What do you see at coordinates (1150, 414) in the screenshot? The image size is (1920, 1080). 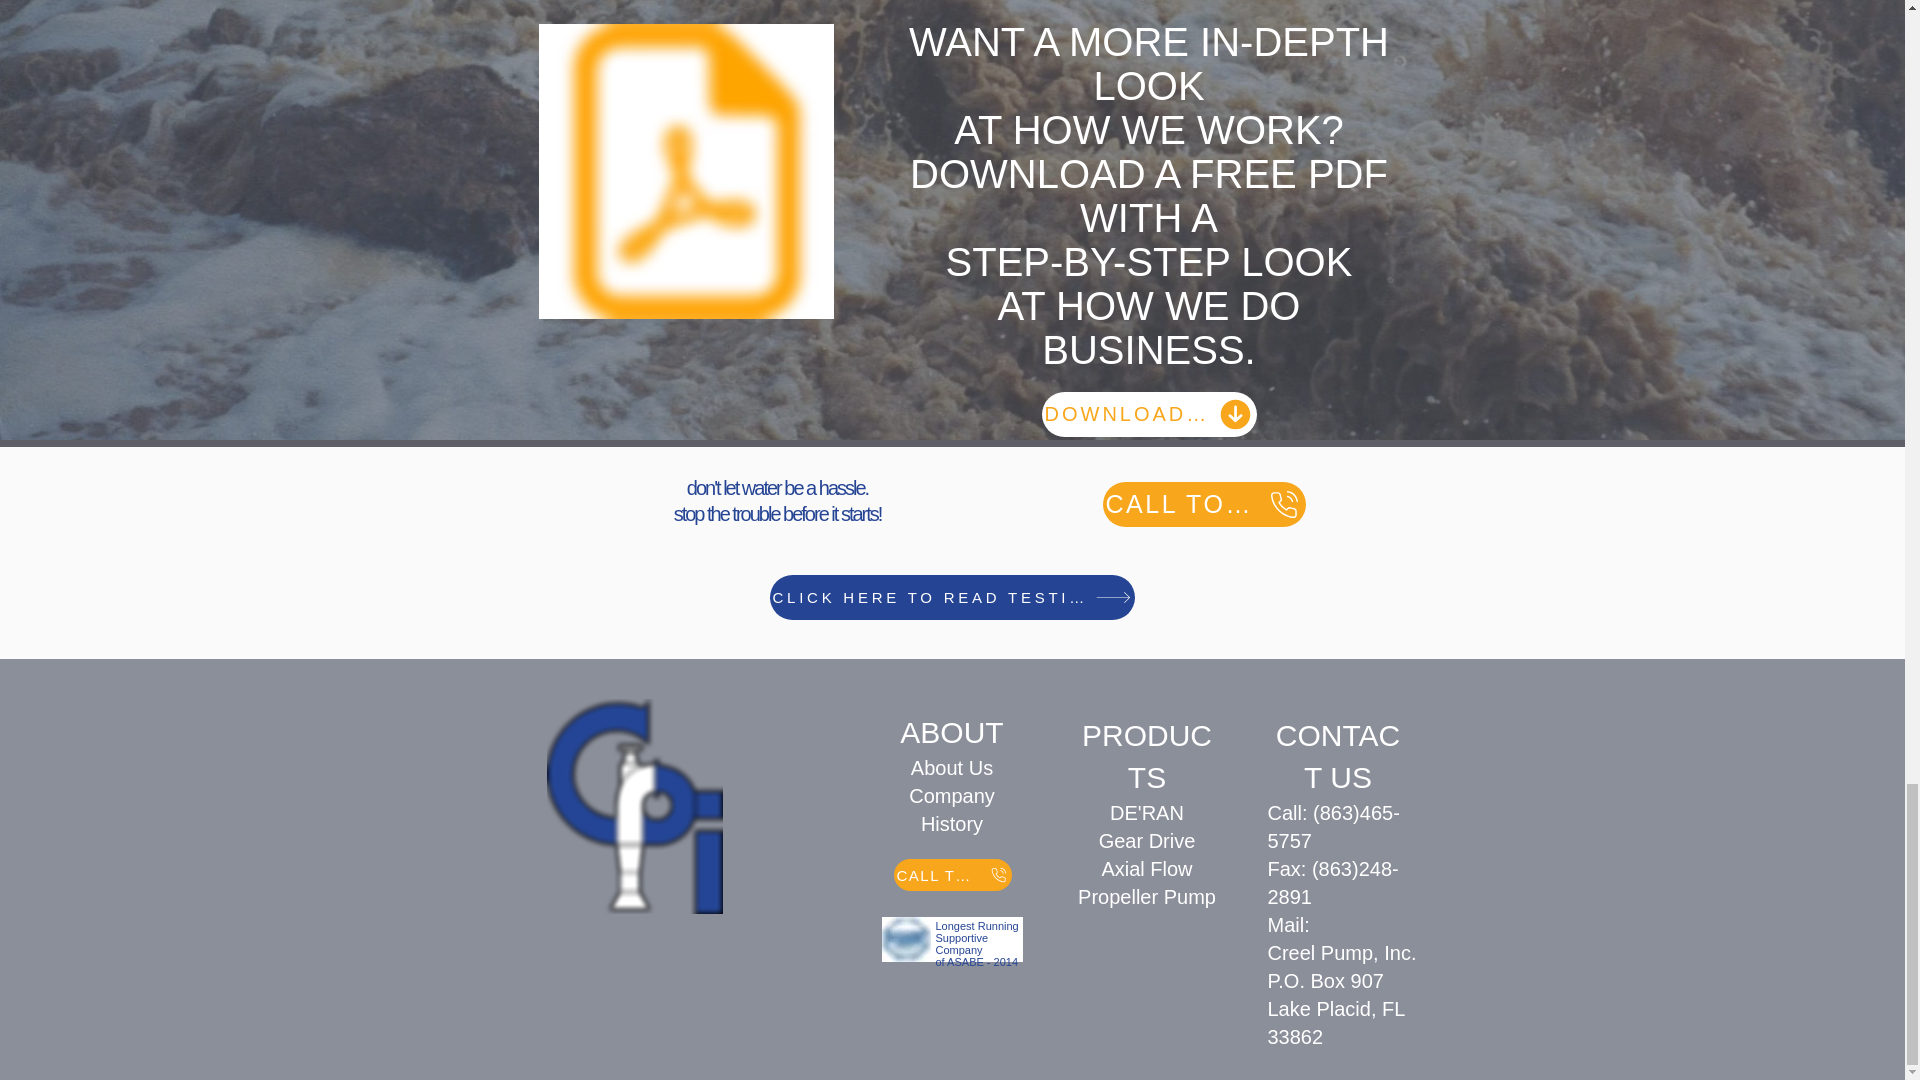 I see `Company History` at bounding box center [1150, 414].